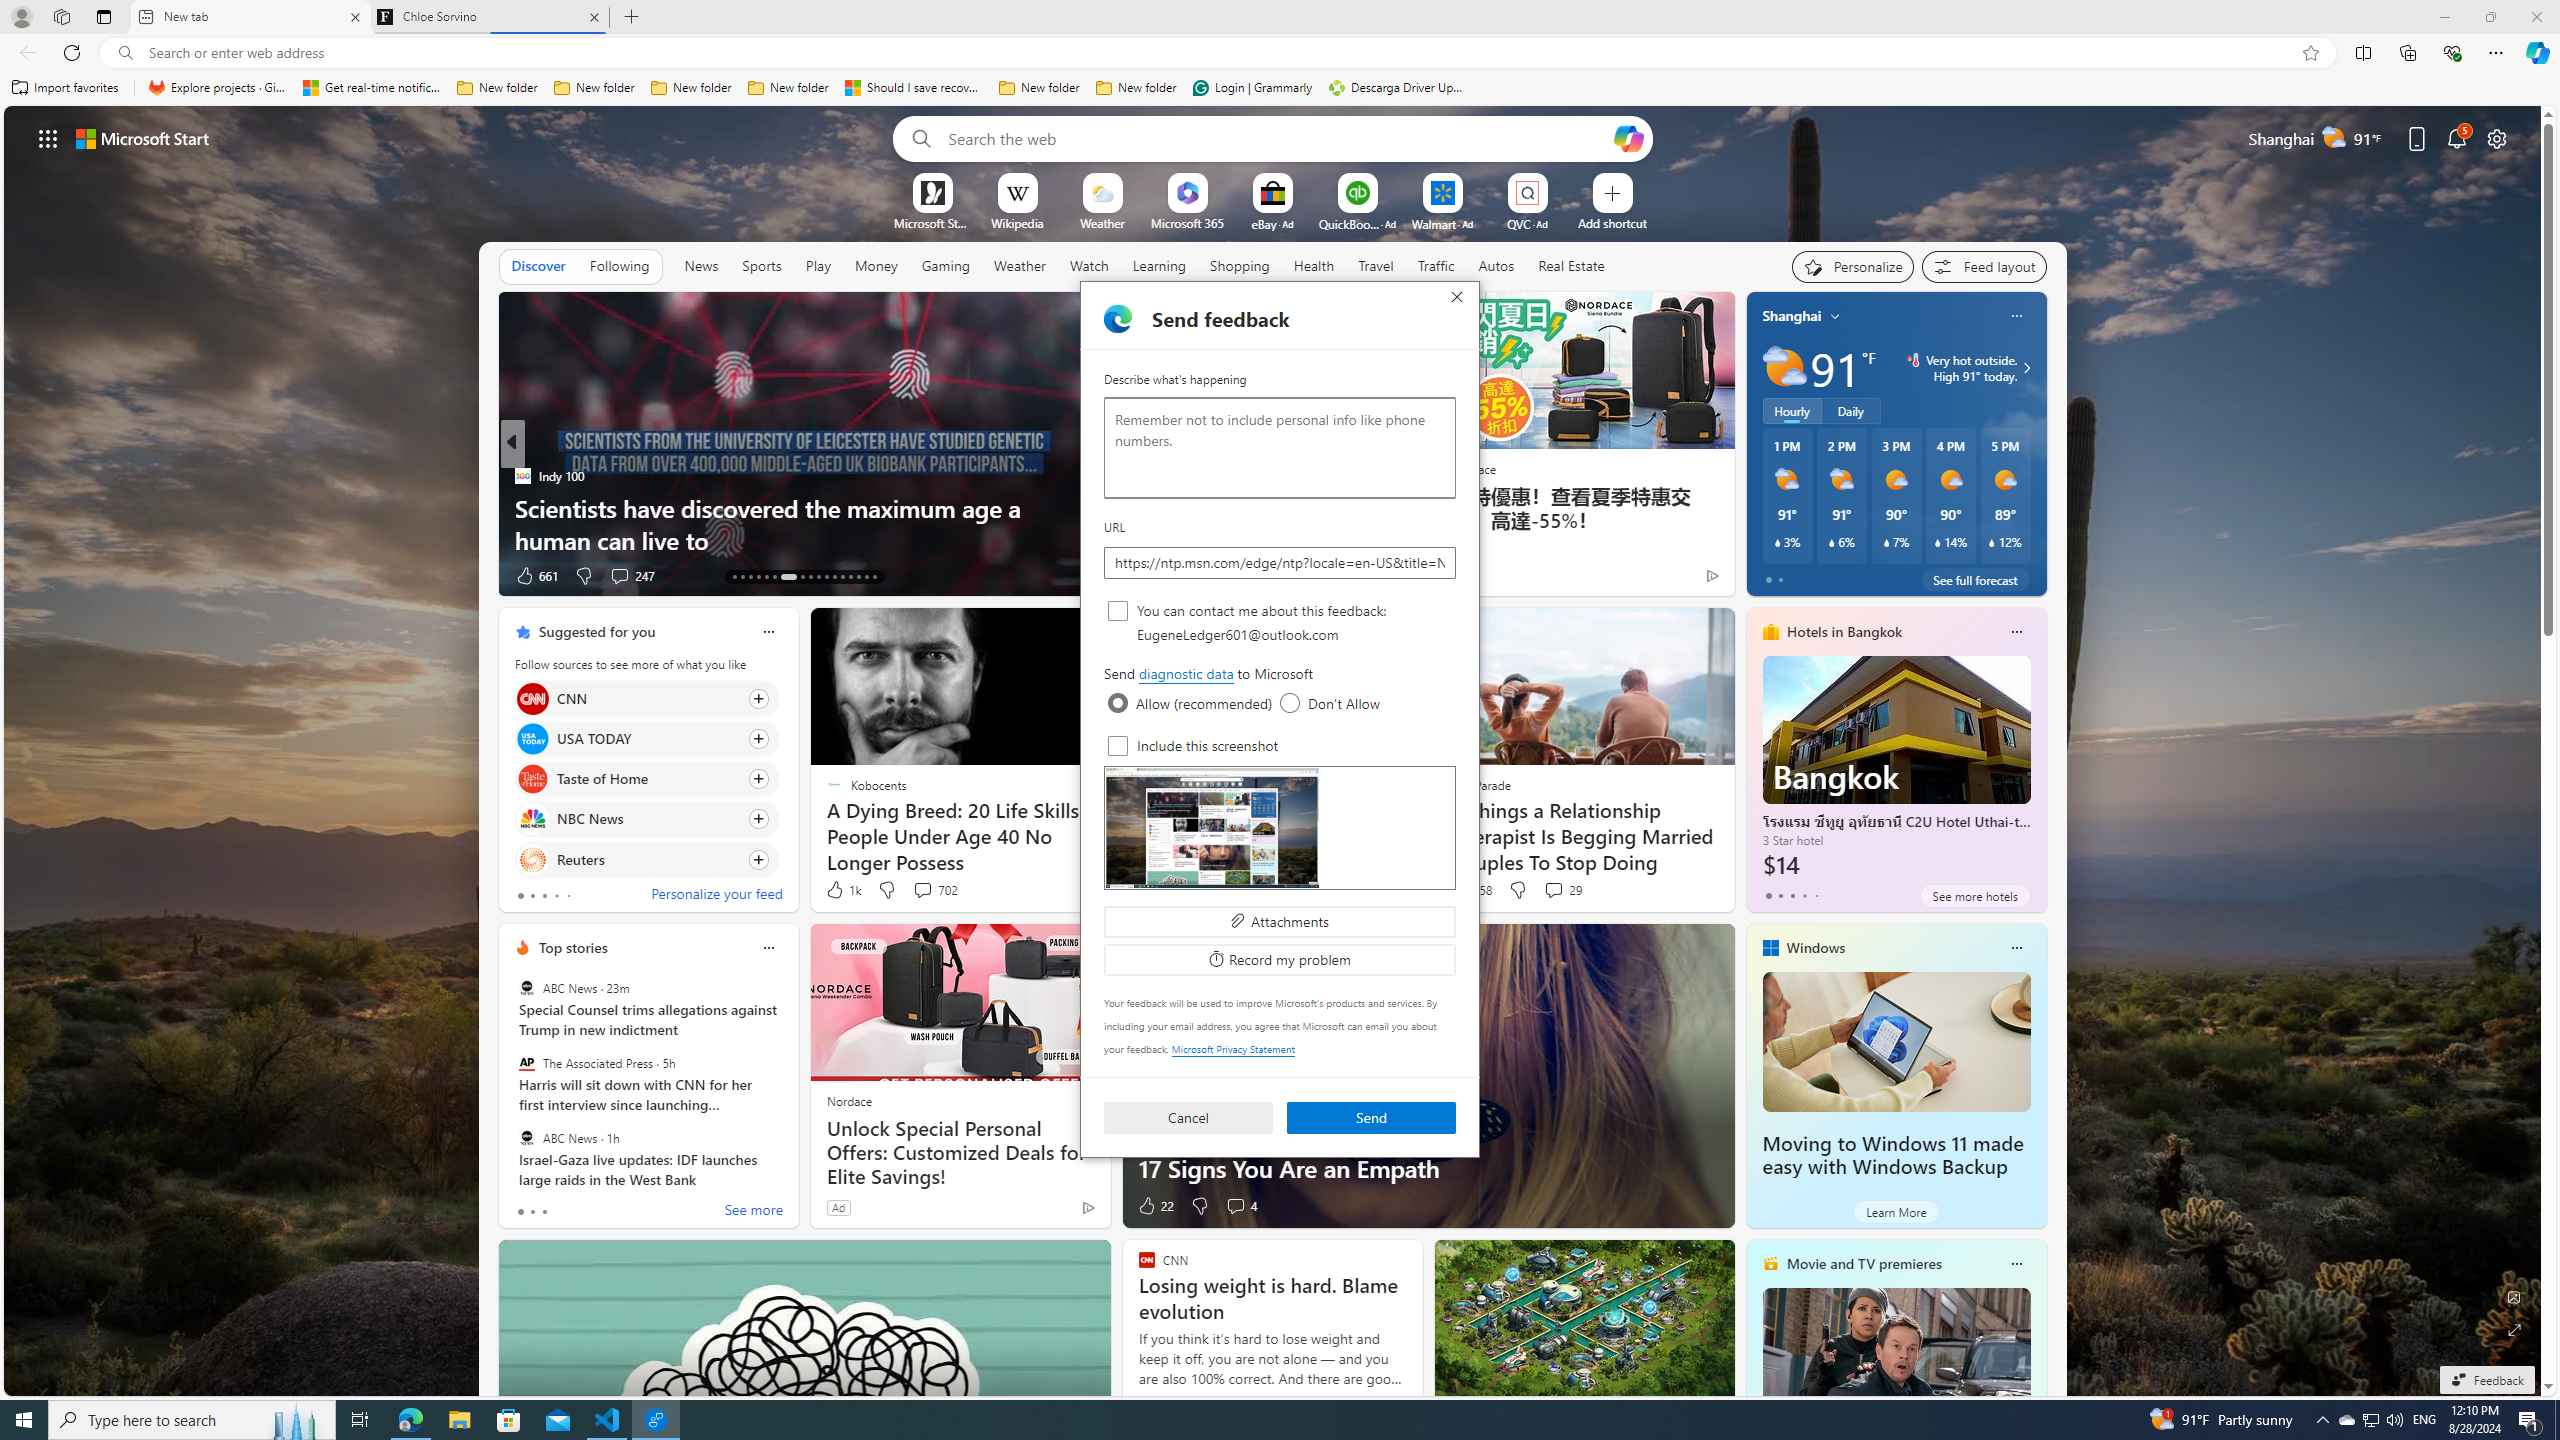  What do you see at coordinates (1853, 266) in the screenshot?
I see `Personalize your feed"` at bounding box center [1853, 266].